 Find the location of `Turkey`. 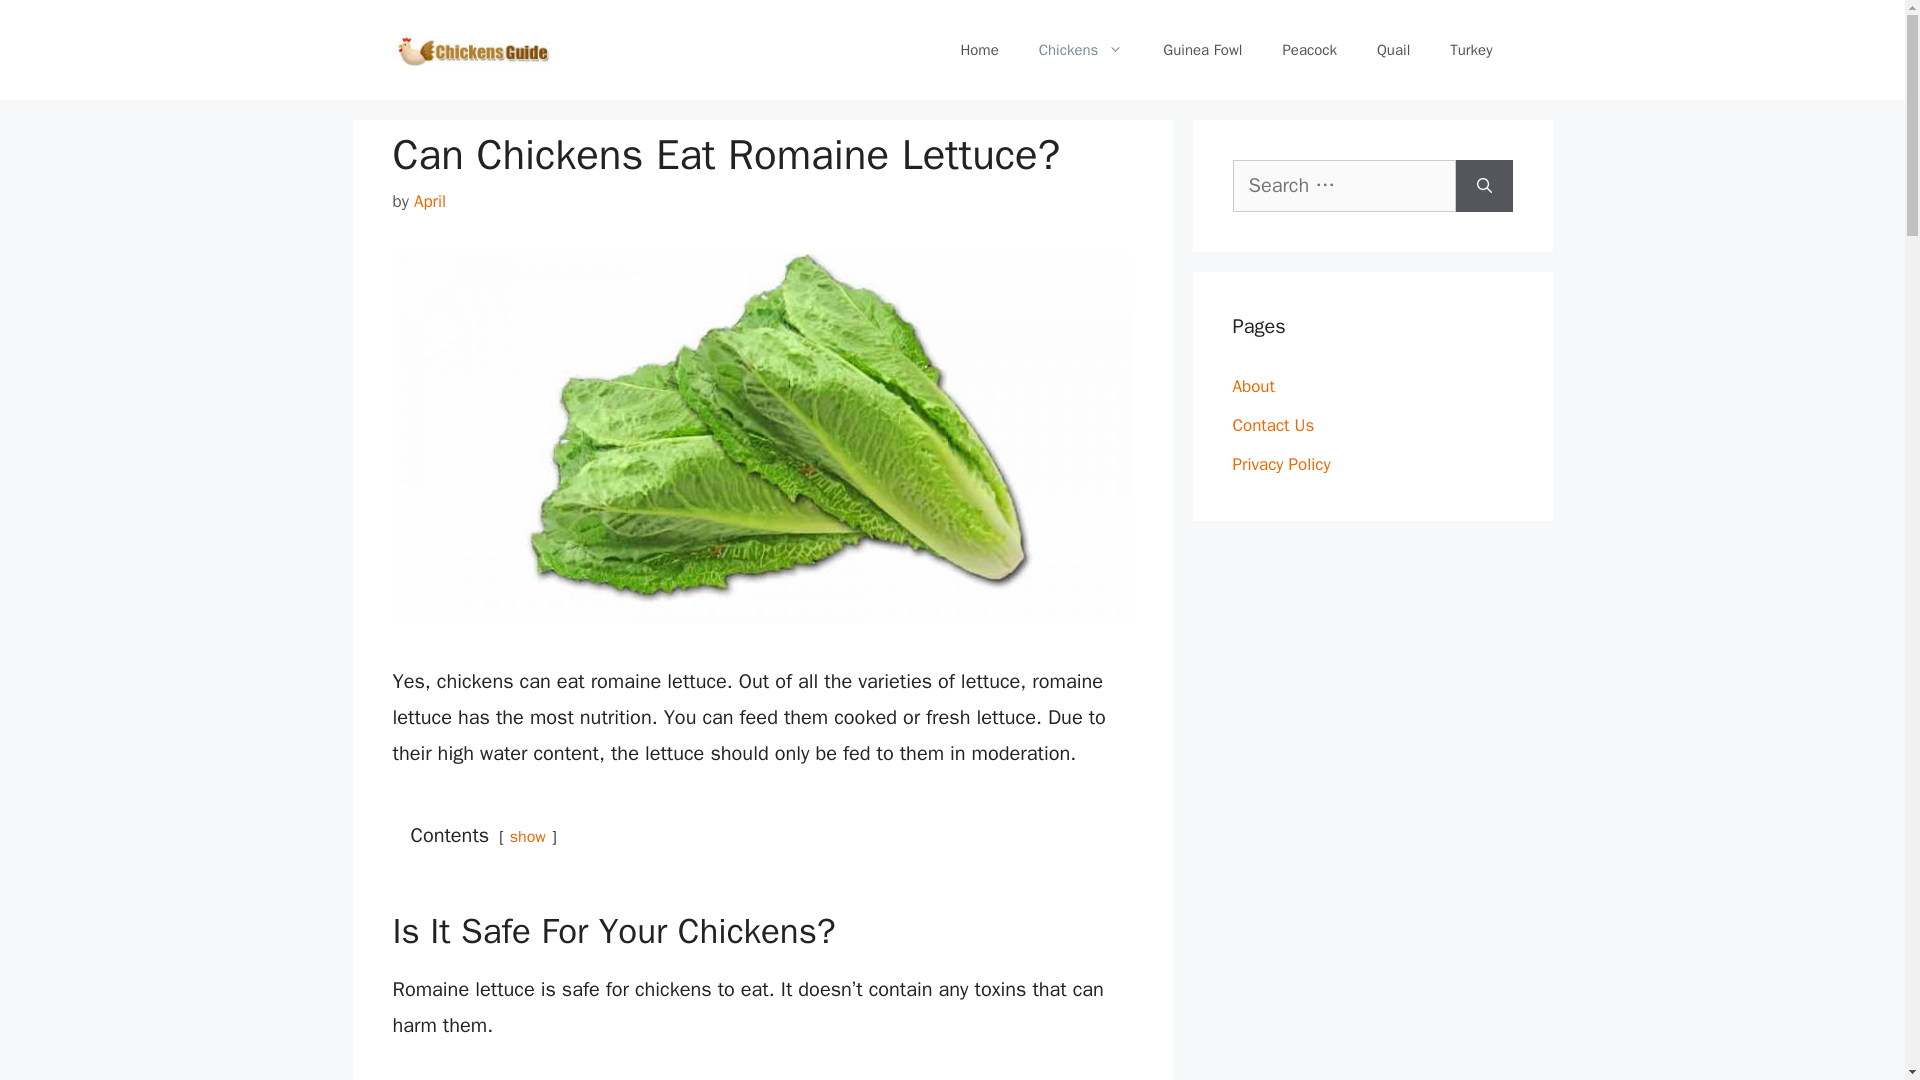

Turkey is located at coordinates (1471, 50).